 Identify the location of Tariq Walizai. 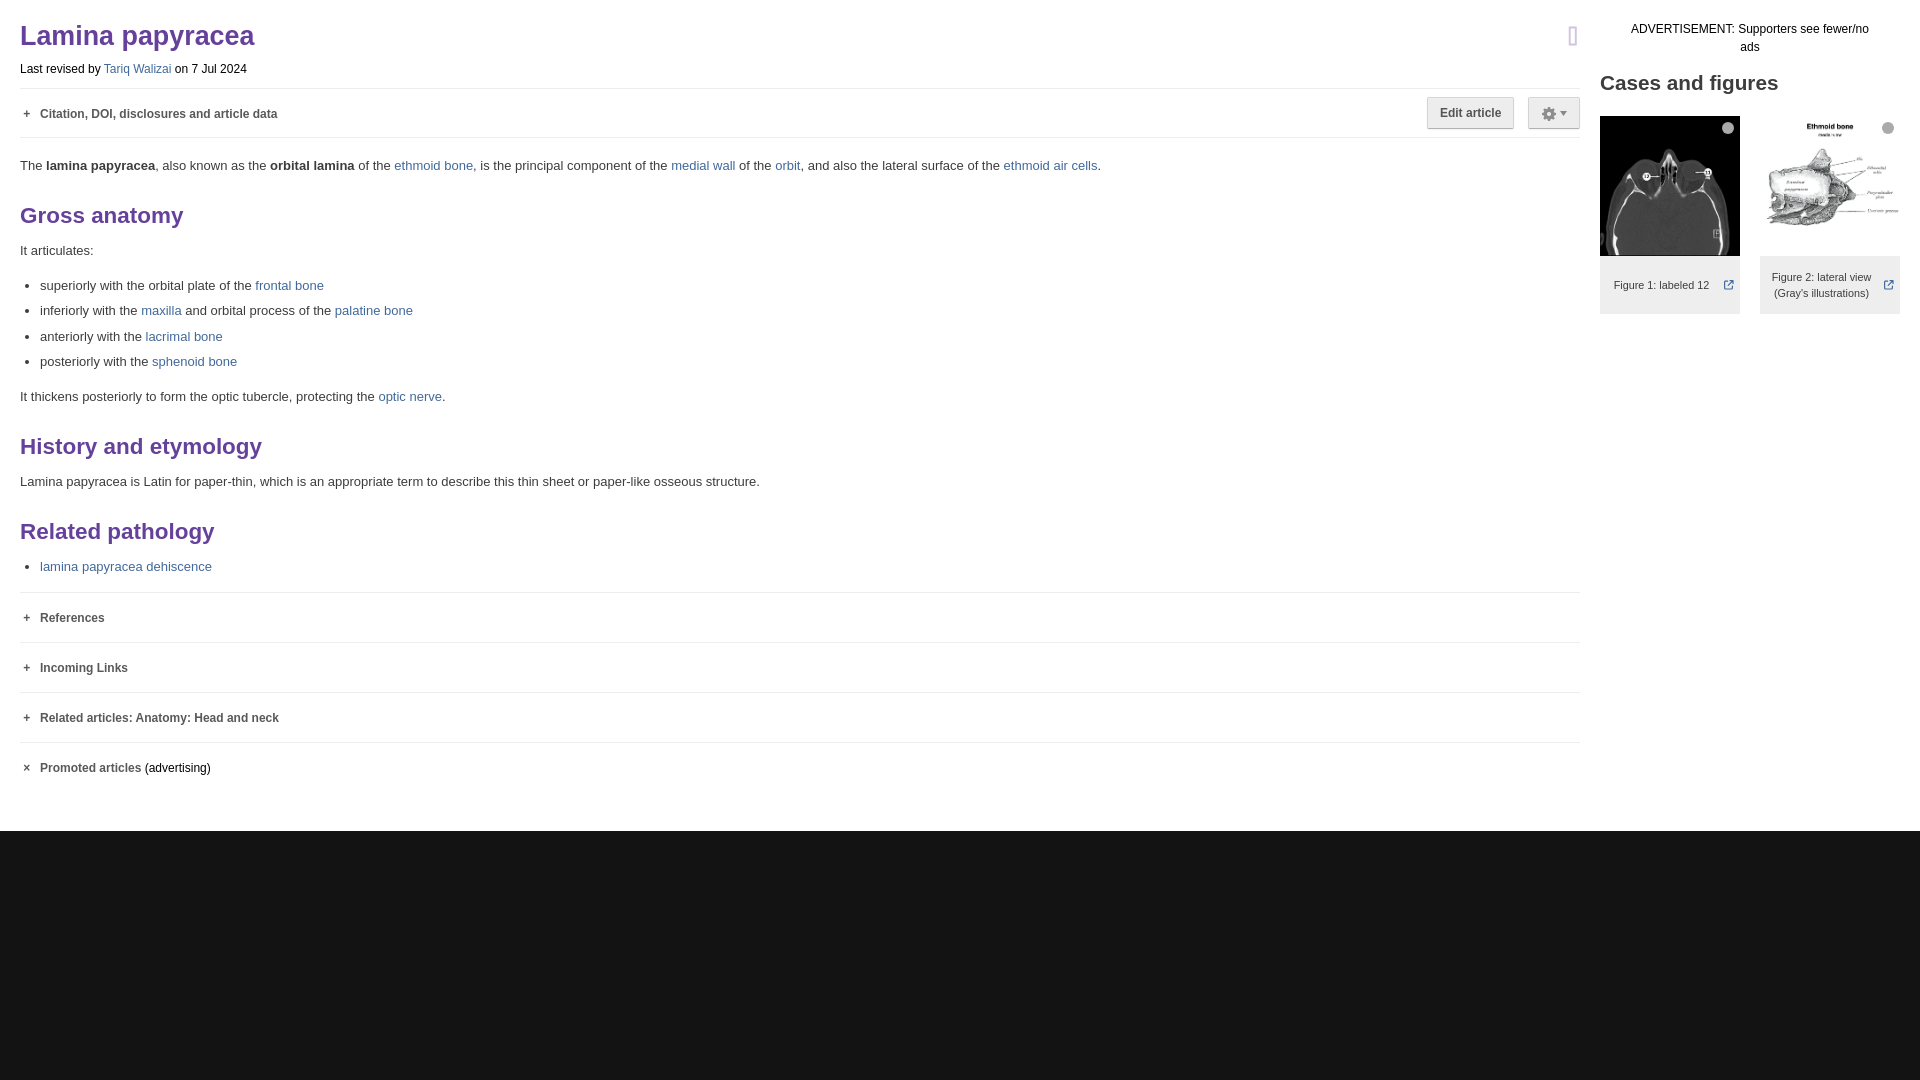
(138, 68).